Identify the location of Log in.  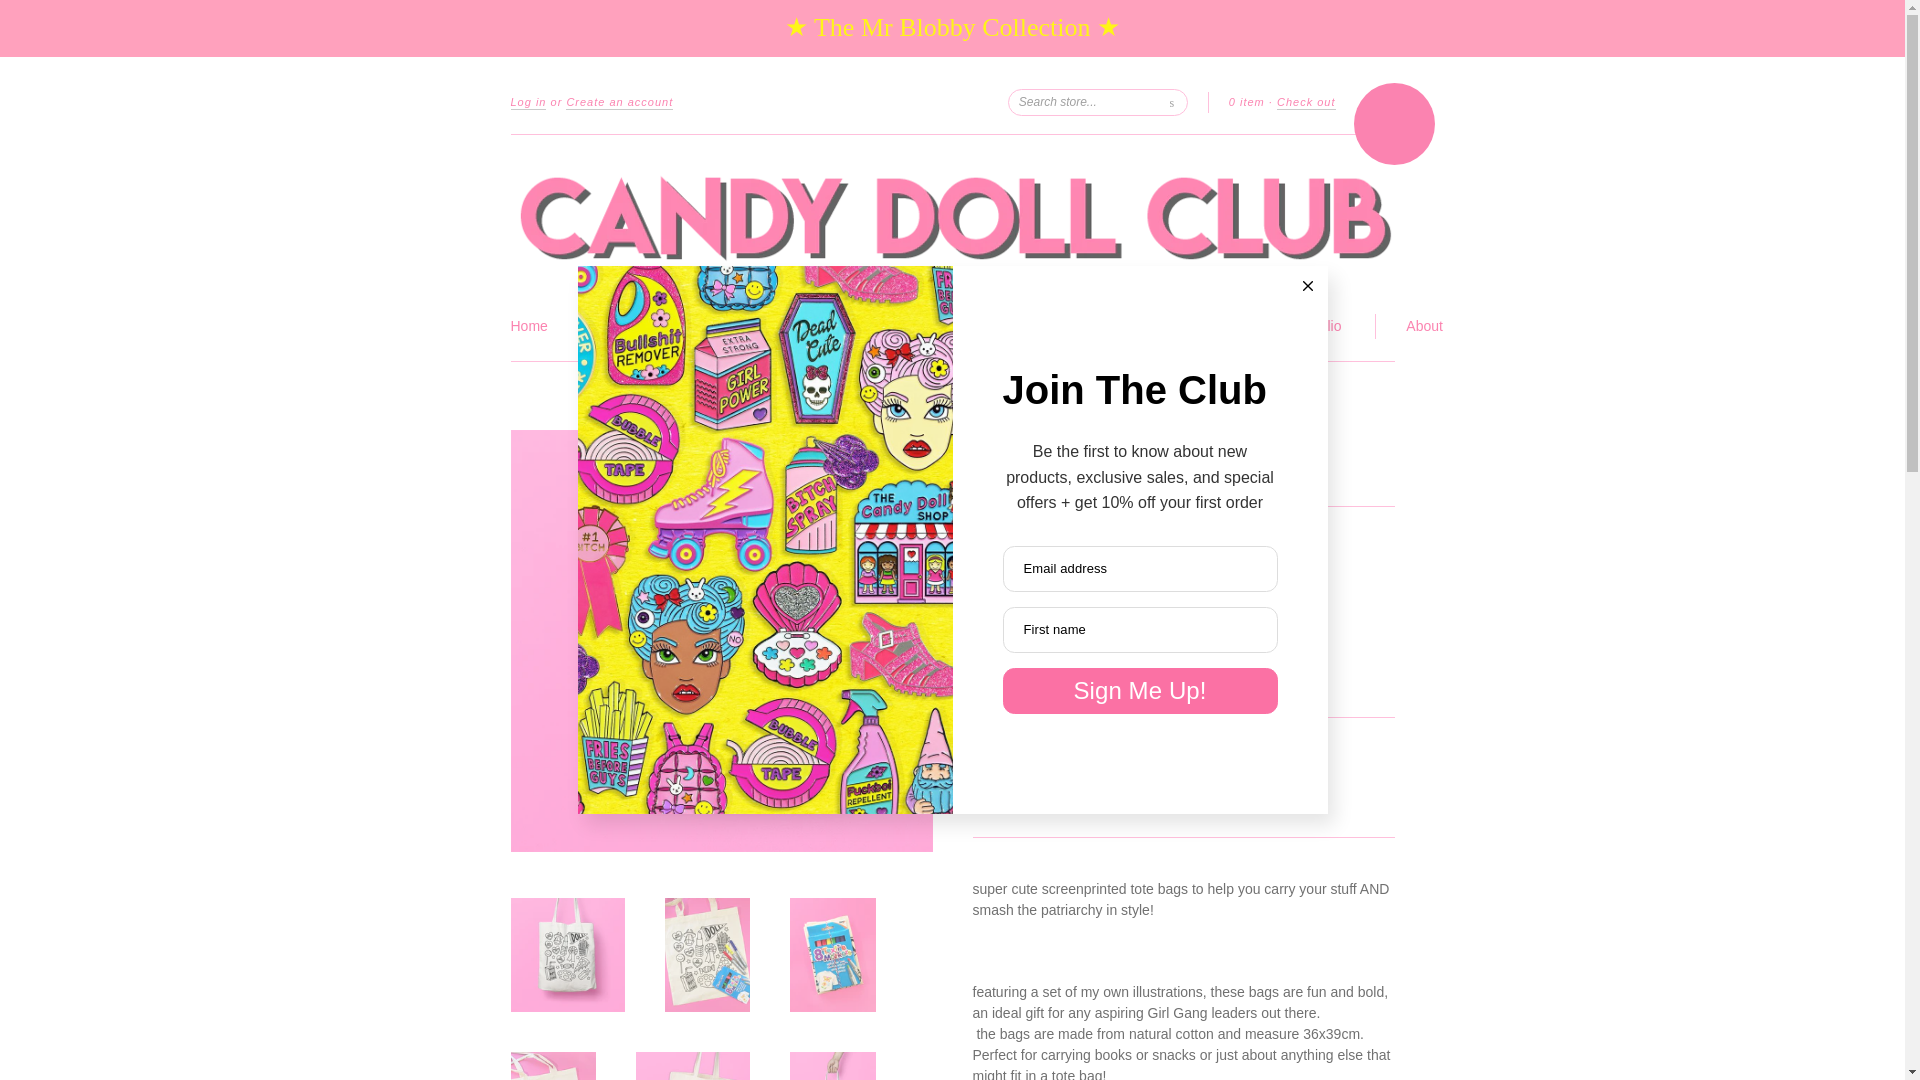
(528, 103).